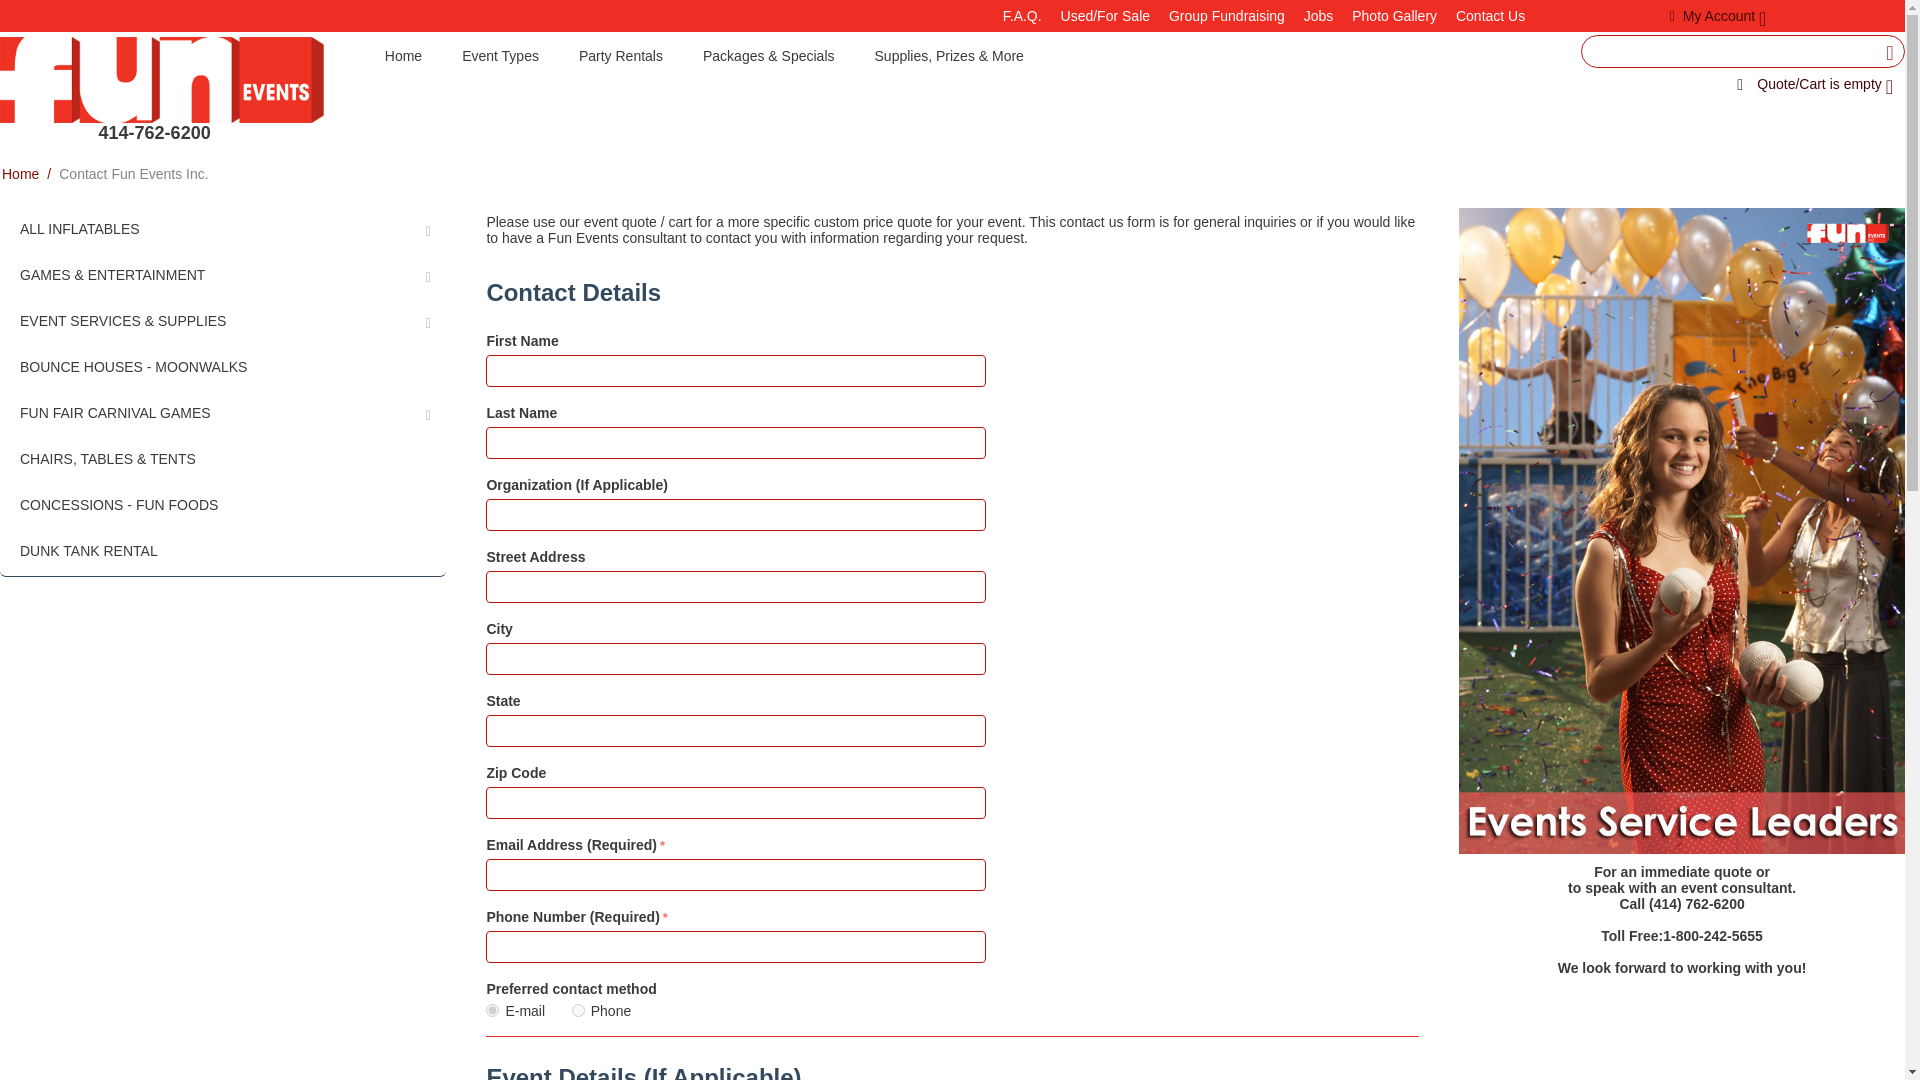 This screenshot has width=1920, height=1080. Describe the element at coordinates (1022, 15) in the screenshot. I see `F.A.Q.` at that location.